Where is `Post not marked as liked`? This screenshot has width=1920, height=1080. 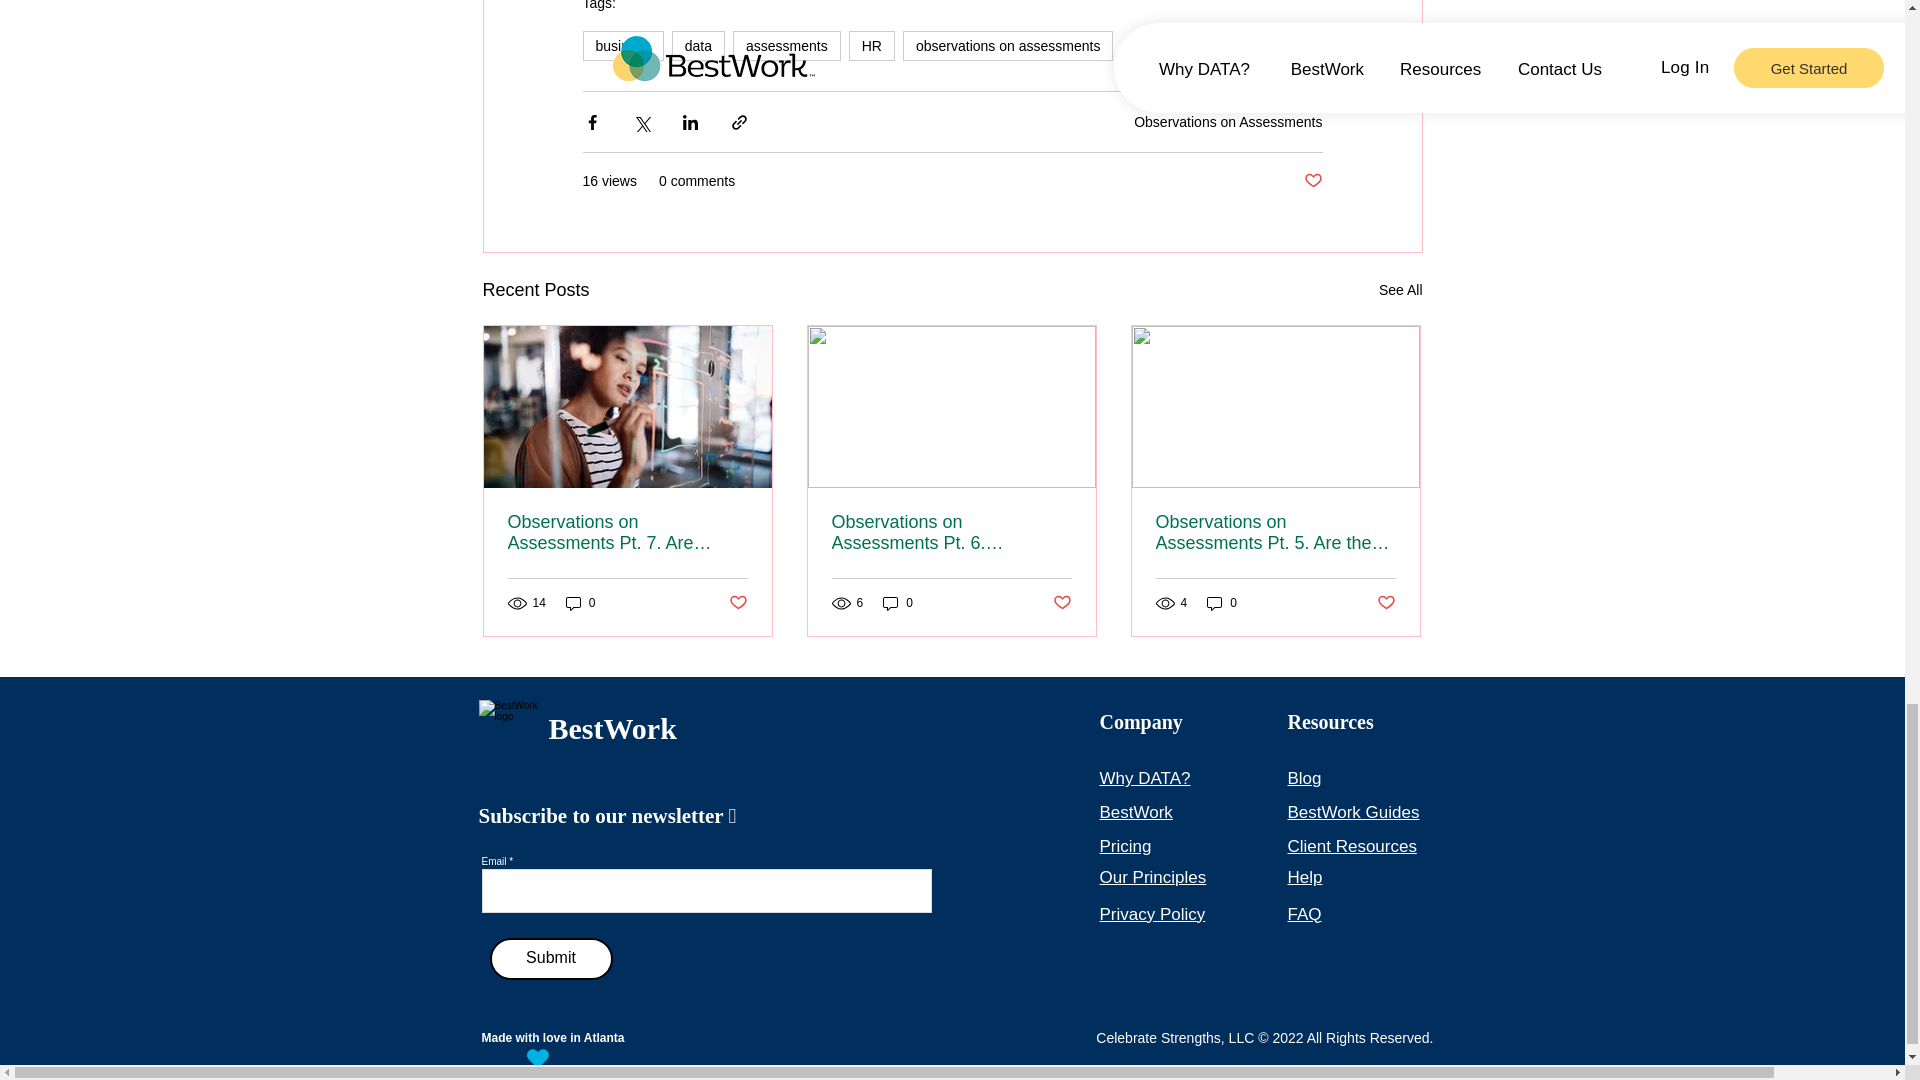
Post not marked as liked is located at coordinates (1062, 603).